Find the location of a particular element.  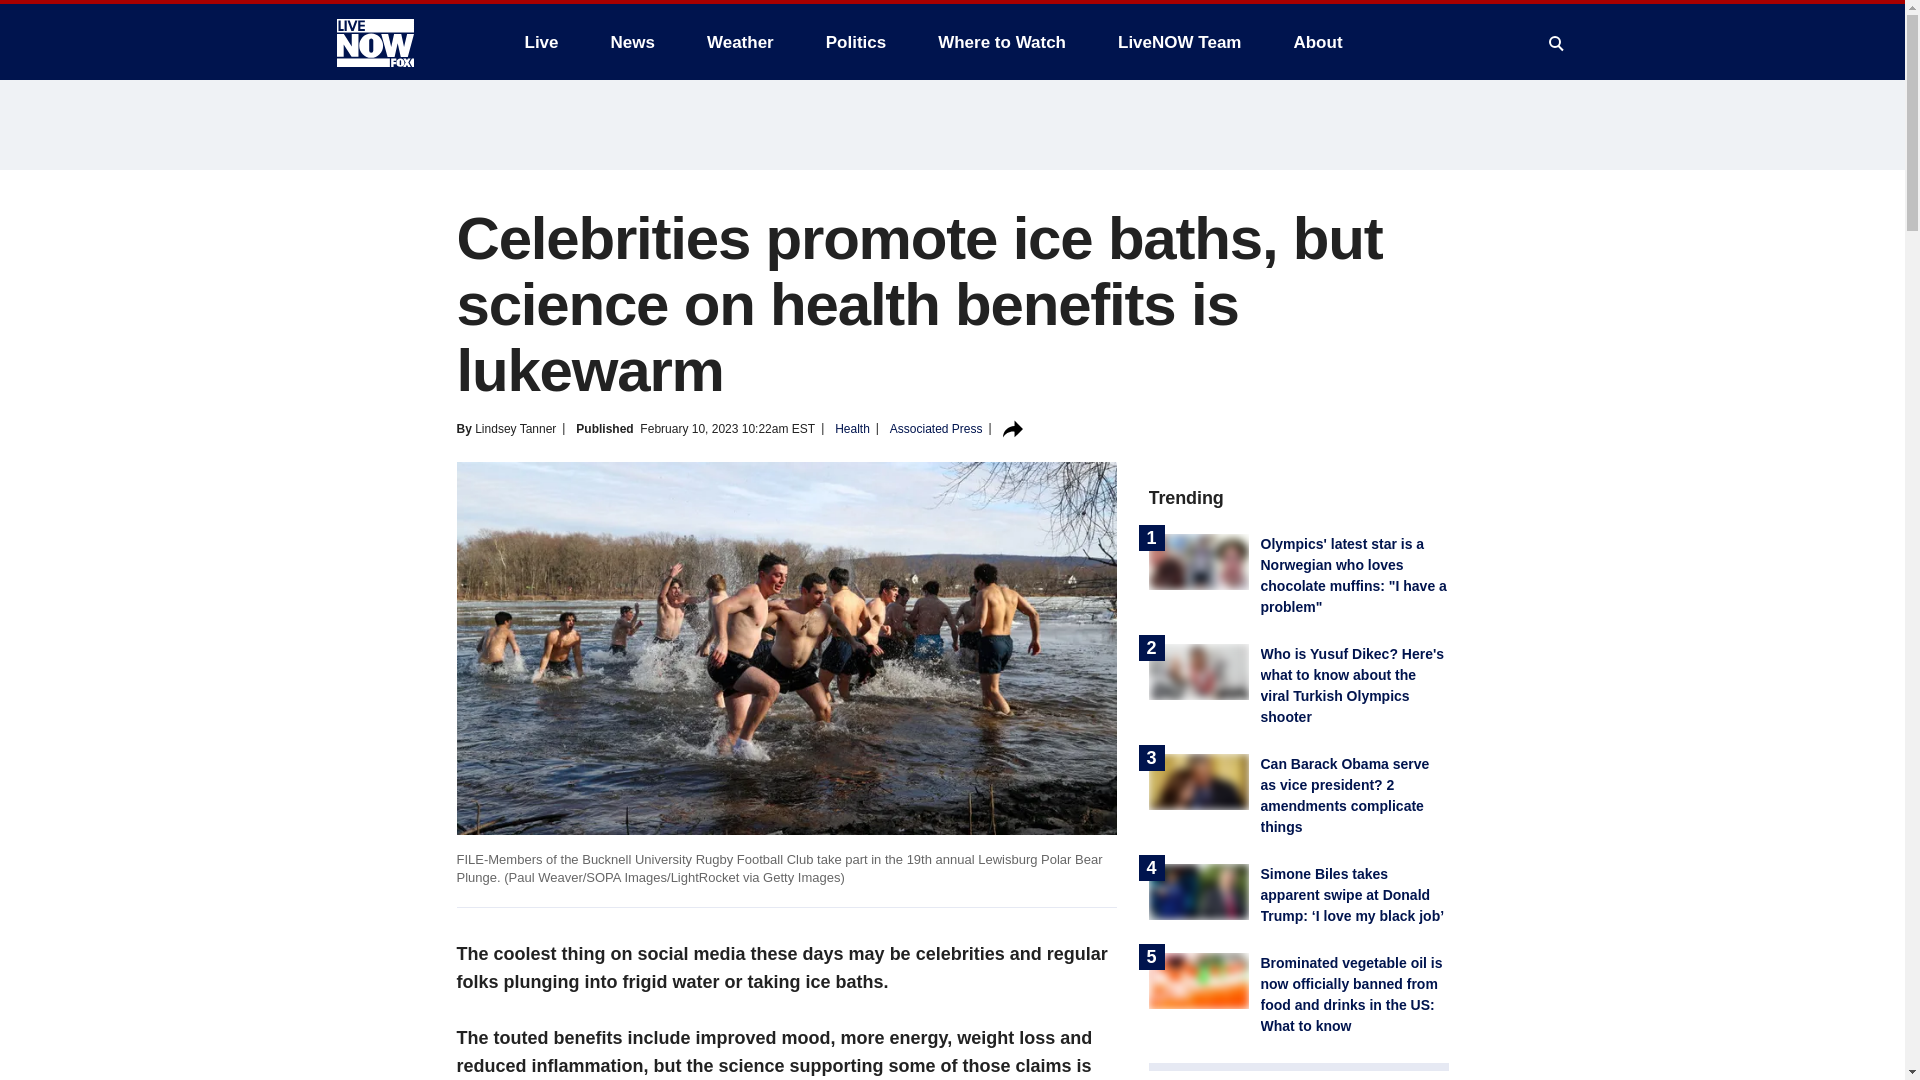

Where to Watch is located at coordinates (1002, 42).